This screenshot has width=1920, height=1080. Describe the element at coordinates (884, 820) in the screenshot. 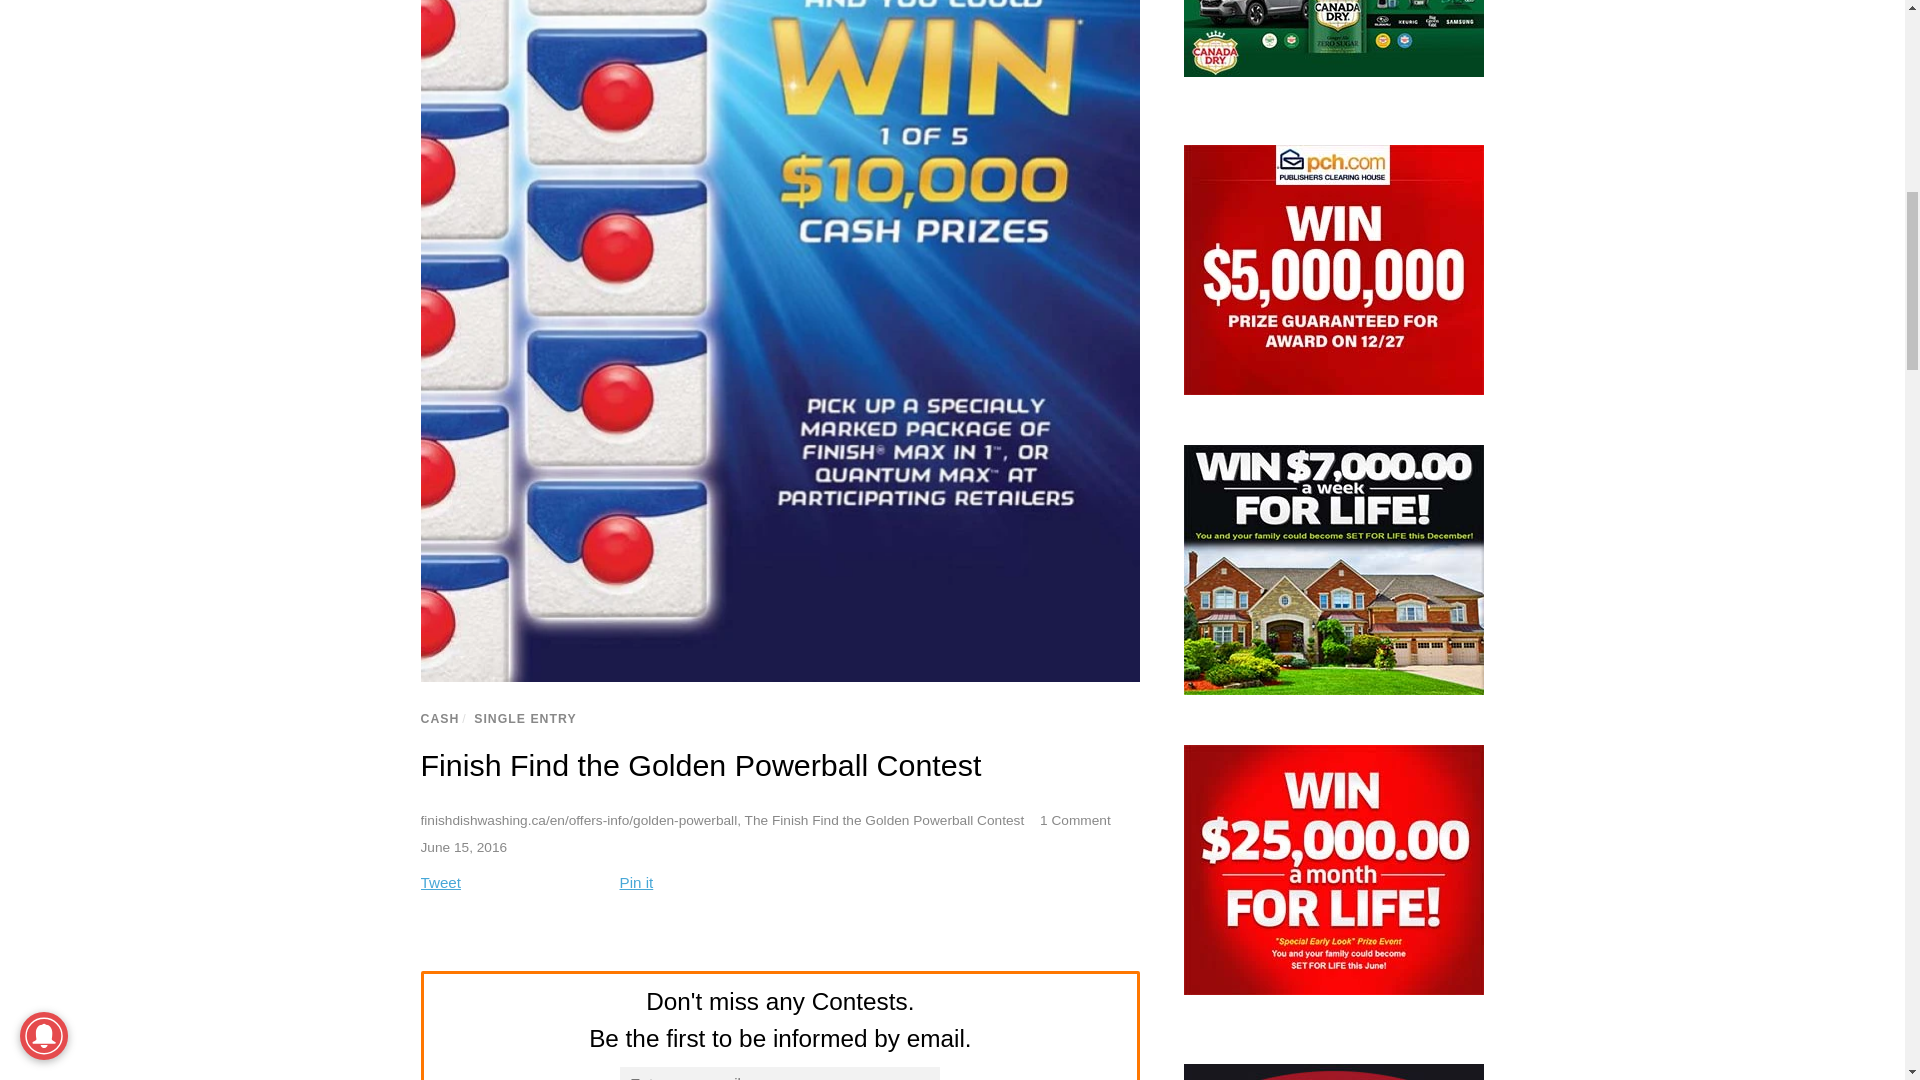

I see `The Finish Find the Golden Powerball Contest` at that location.